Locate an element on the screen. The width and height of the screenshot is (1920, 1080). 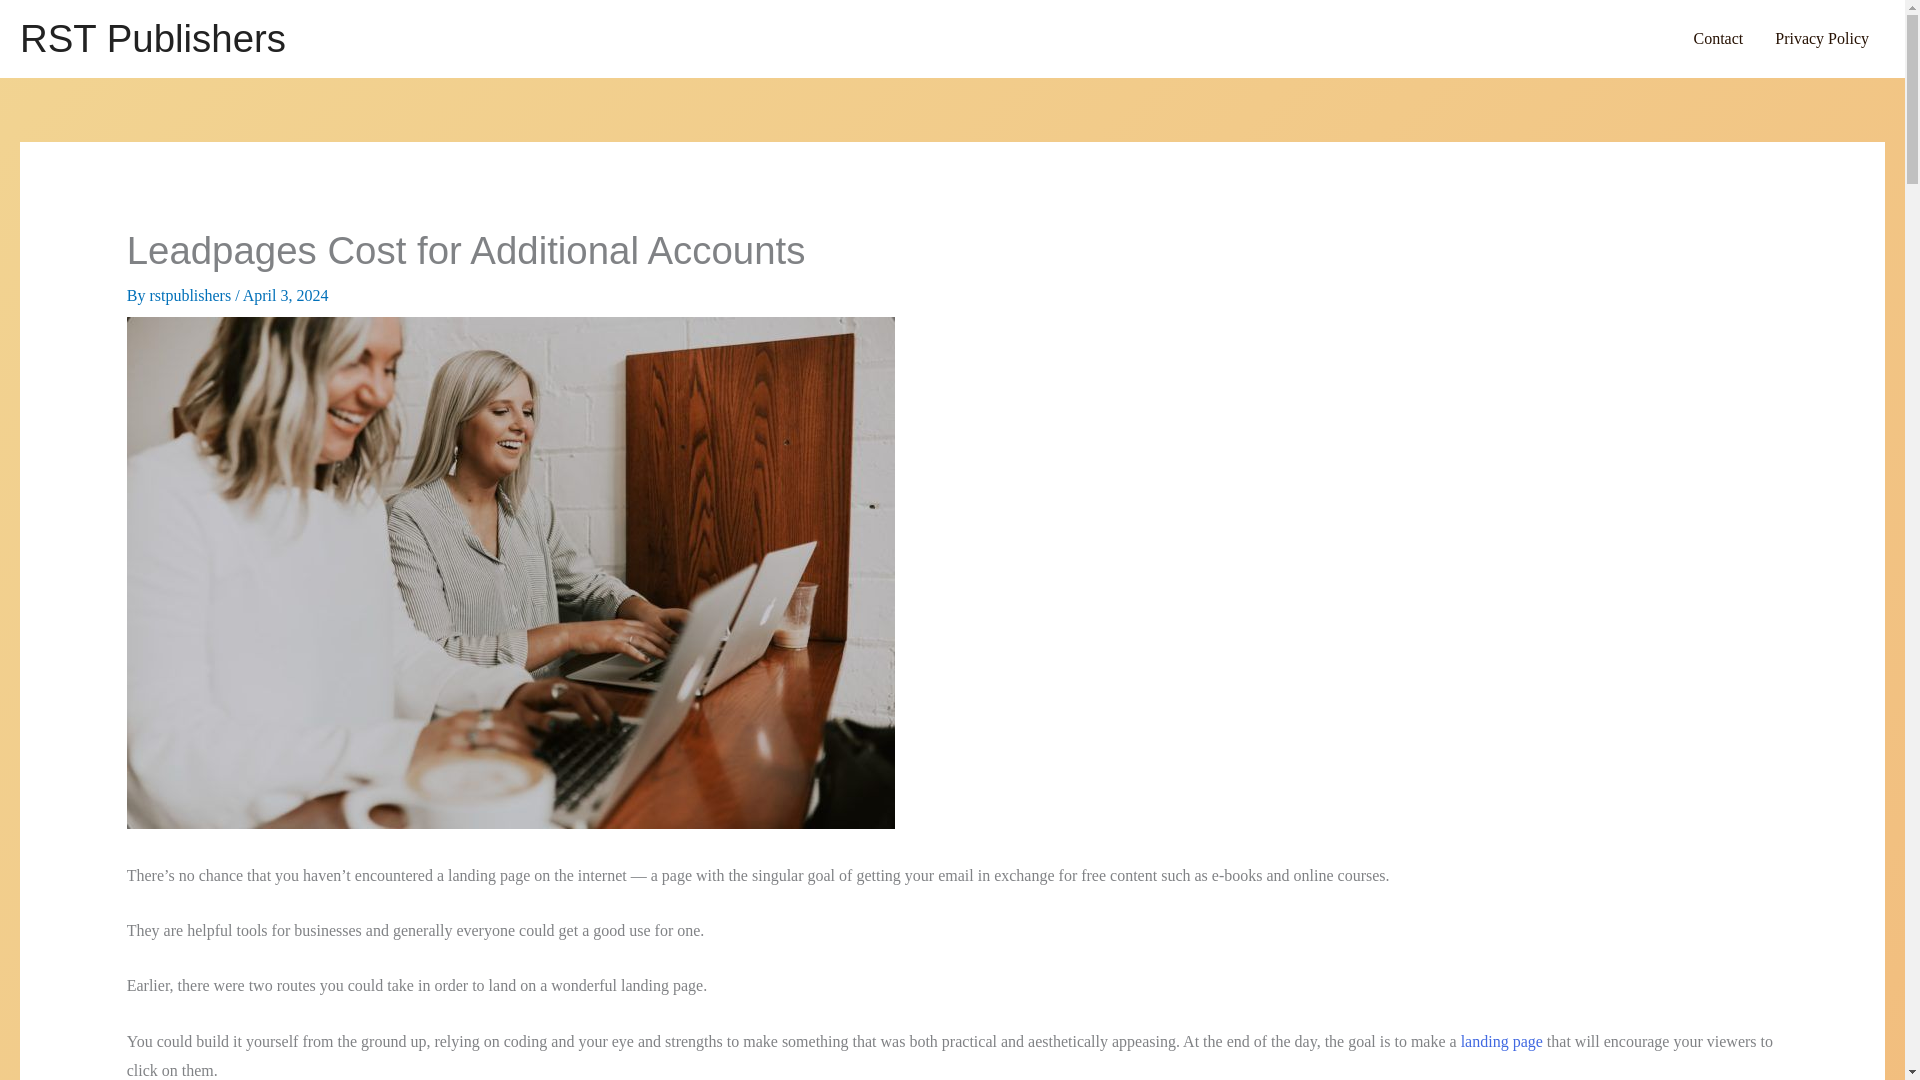
View all posts by rstpublishers is located at coordinates (192, 295).